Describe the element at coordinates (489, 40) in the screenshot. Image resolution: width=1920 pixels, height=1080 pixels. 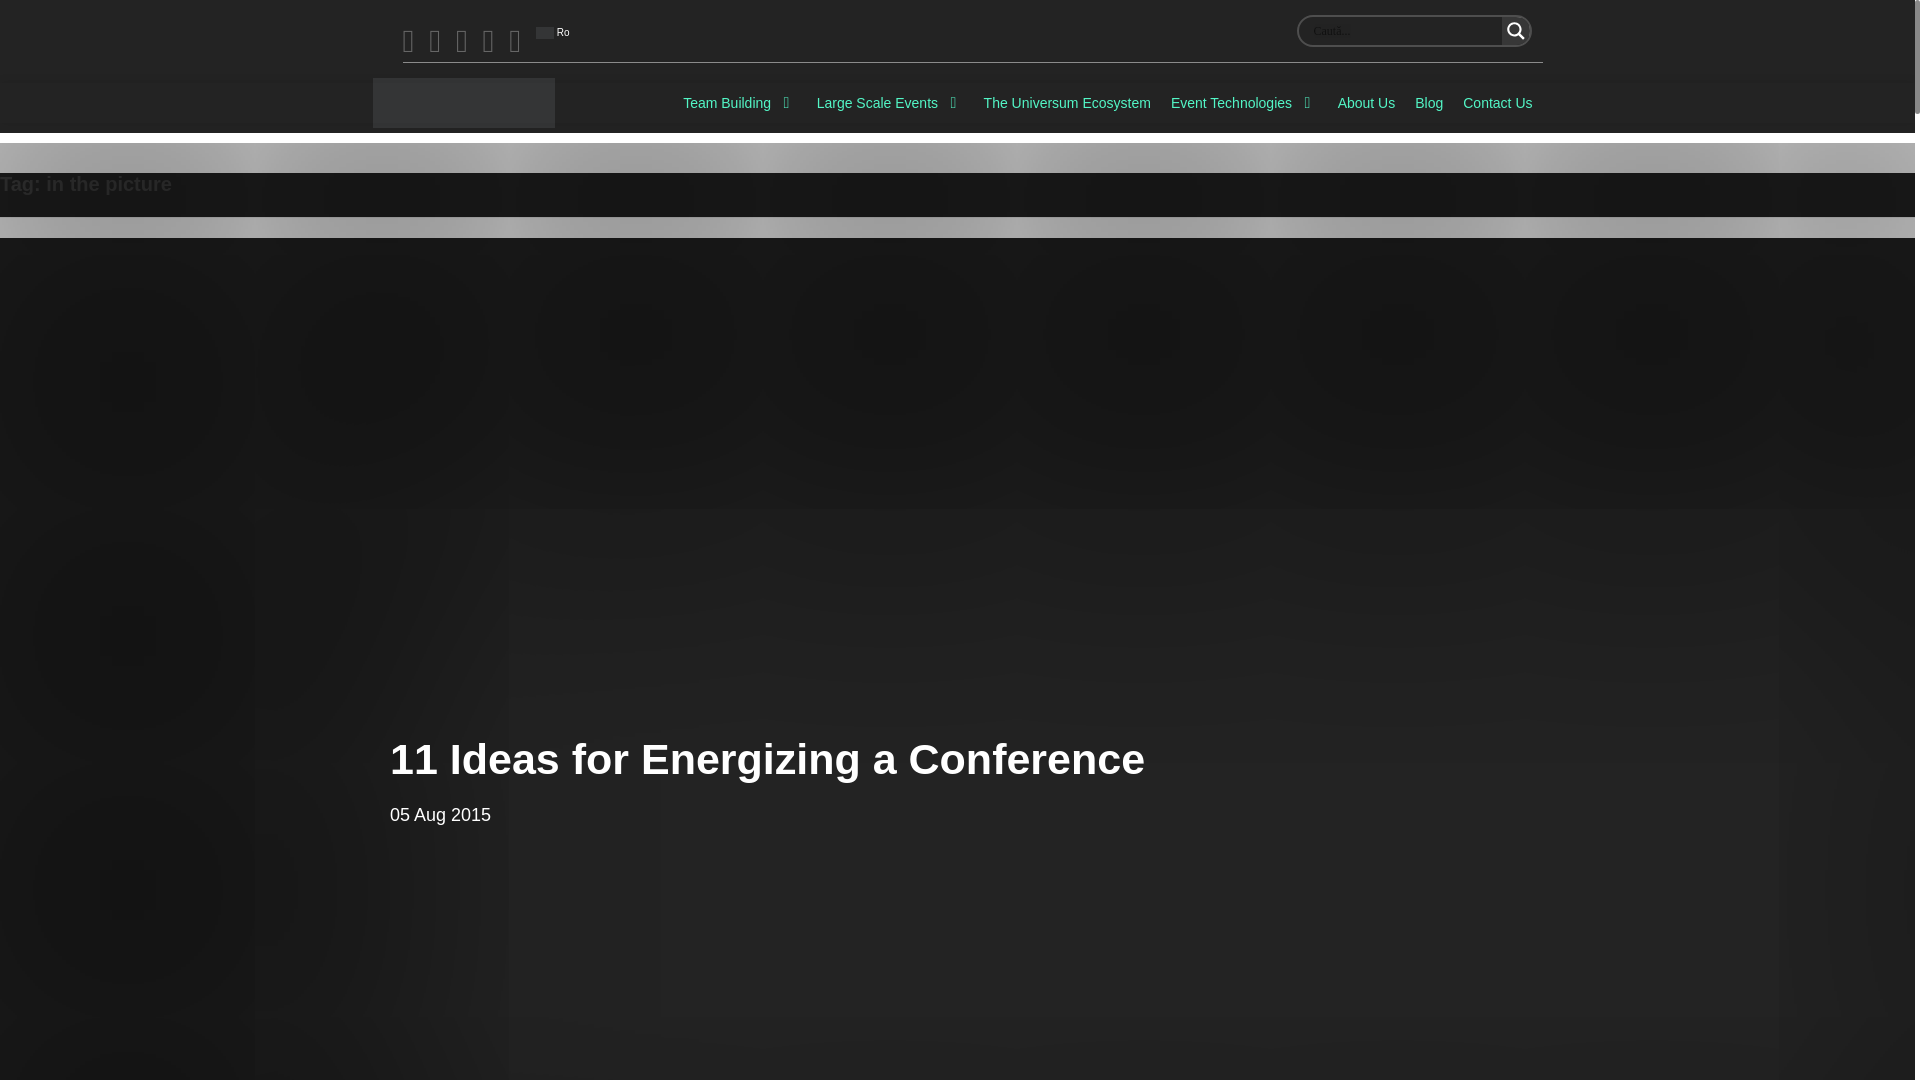
I see `Youtube` at that location.